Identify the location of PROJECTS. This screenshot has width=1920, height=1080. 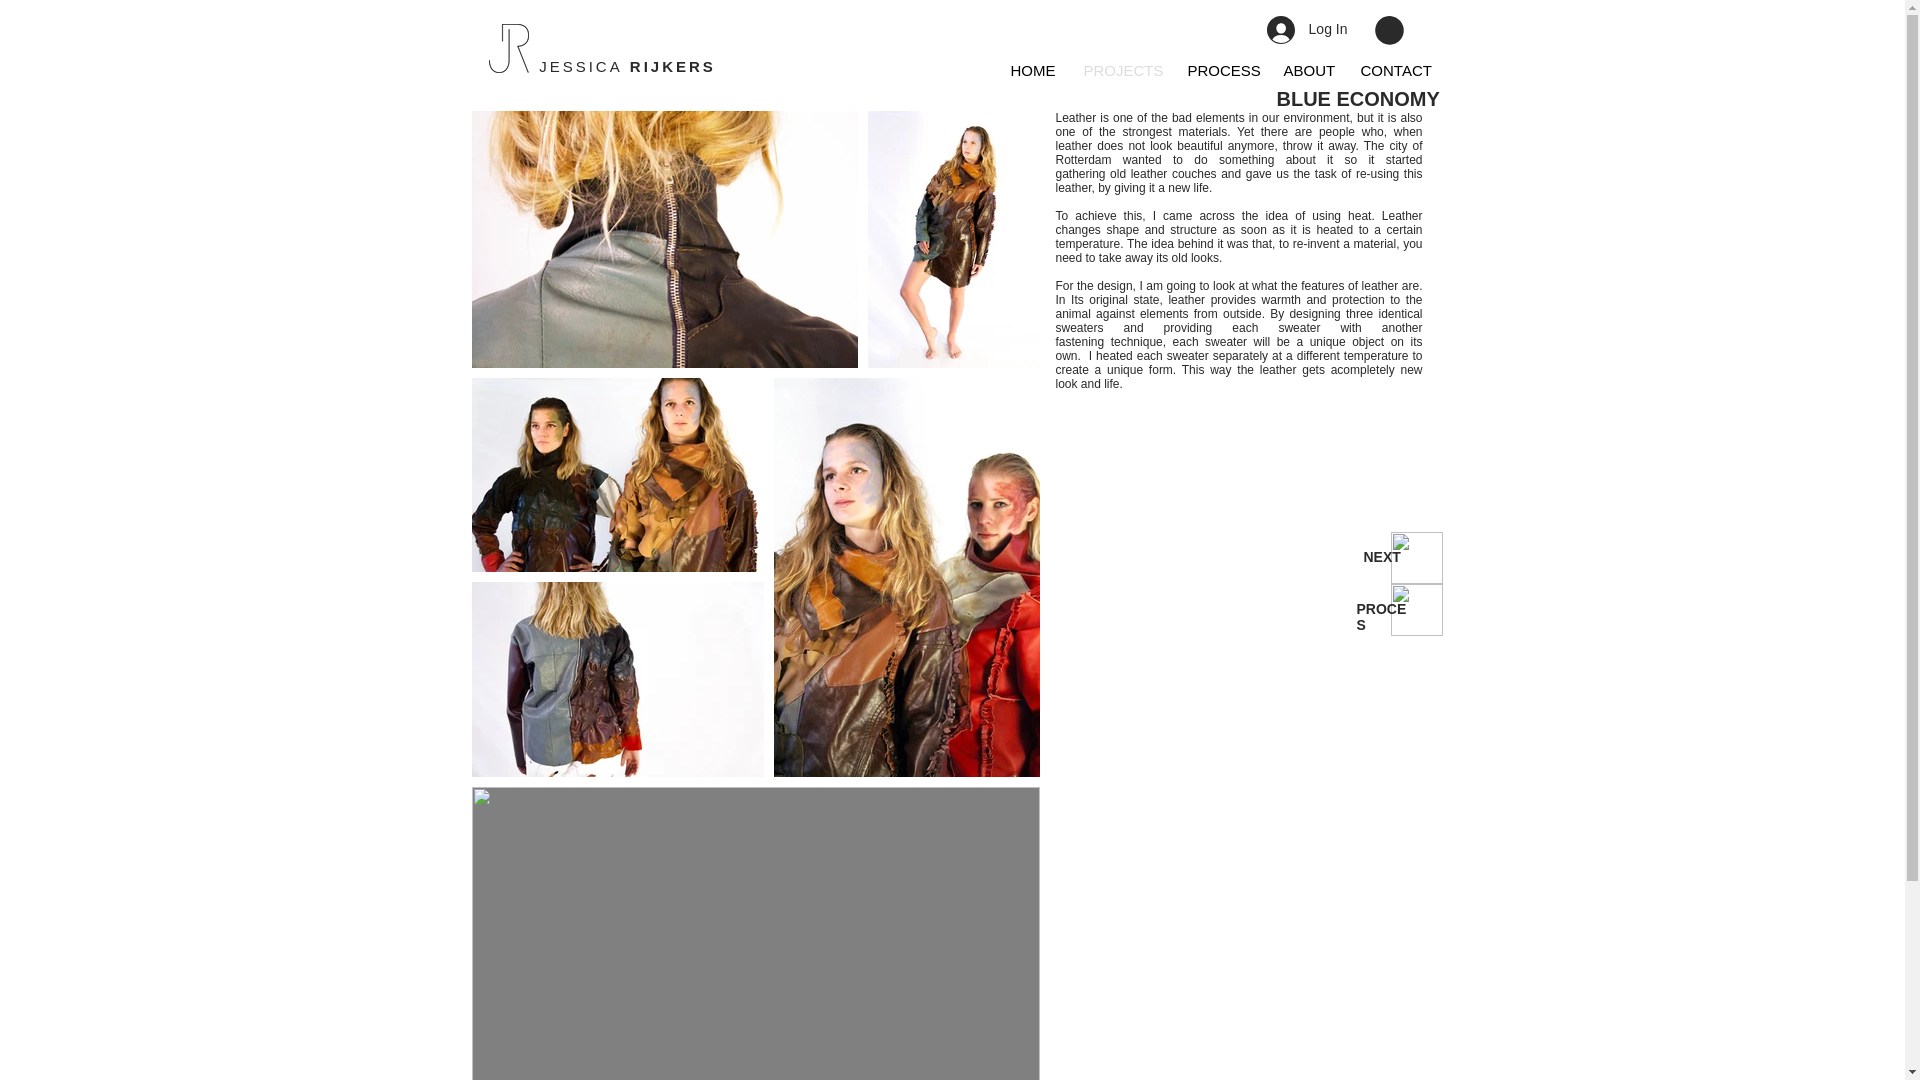
(1119, 71).